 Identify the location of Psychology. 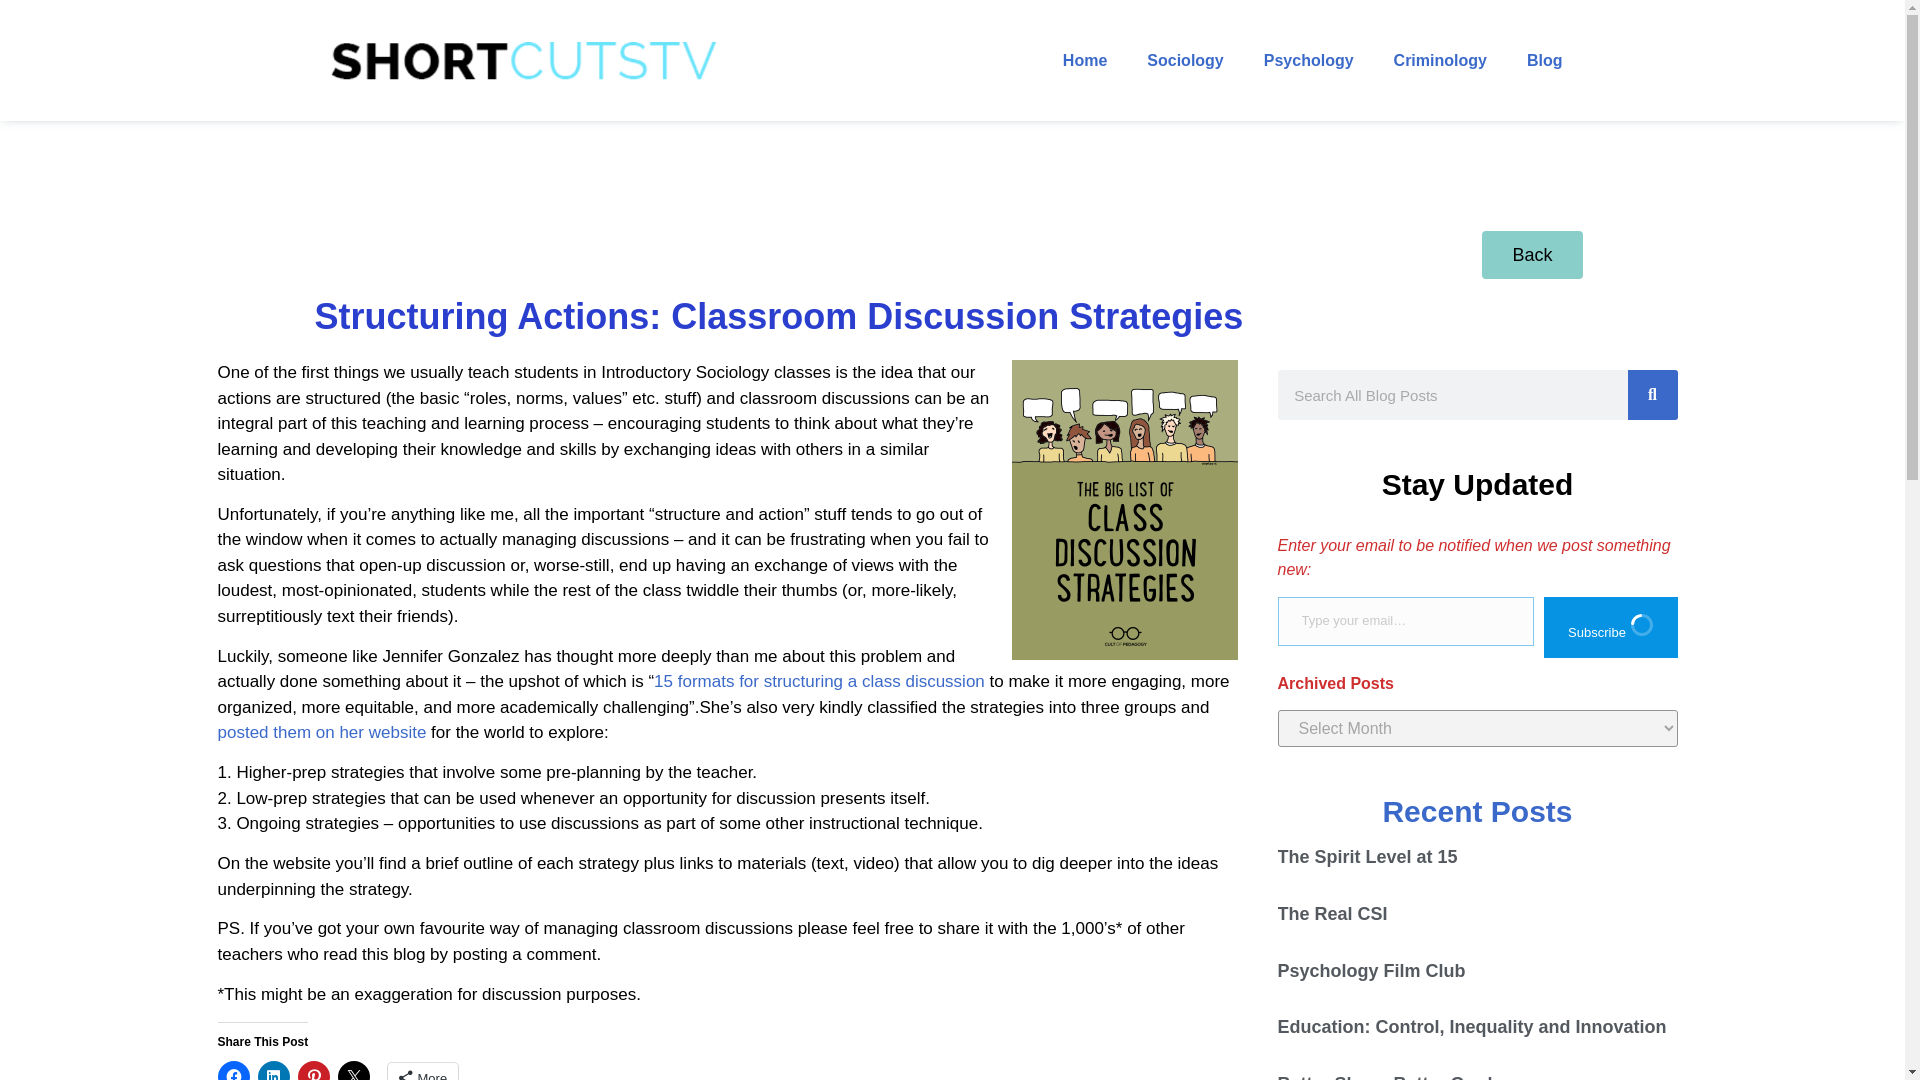
(1309, 60).